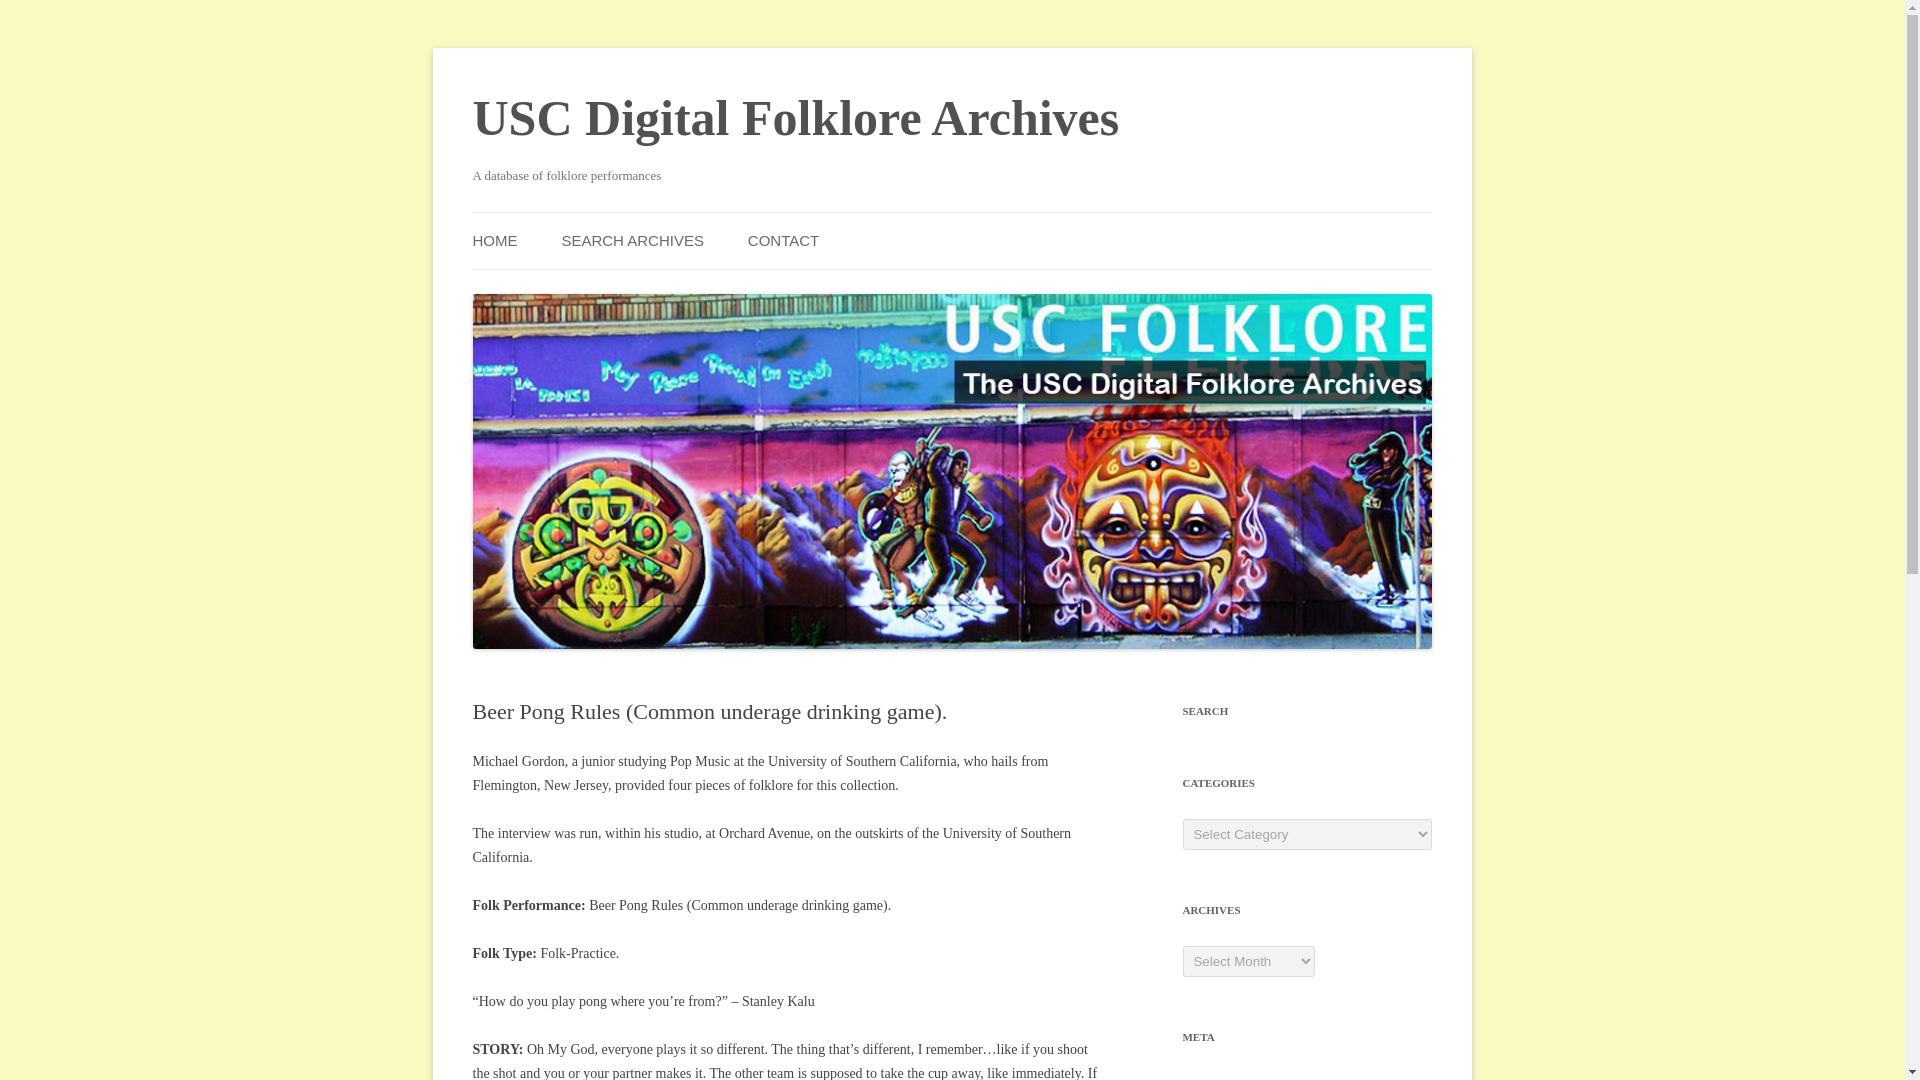 The image size is (1920, 1080). I want to click on USC Digital Folklore Archives, so click(796, 118).